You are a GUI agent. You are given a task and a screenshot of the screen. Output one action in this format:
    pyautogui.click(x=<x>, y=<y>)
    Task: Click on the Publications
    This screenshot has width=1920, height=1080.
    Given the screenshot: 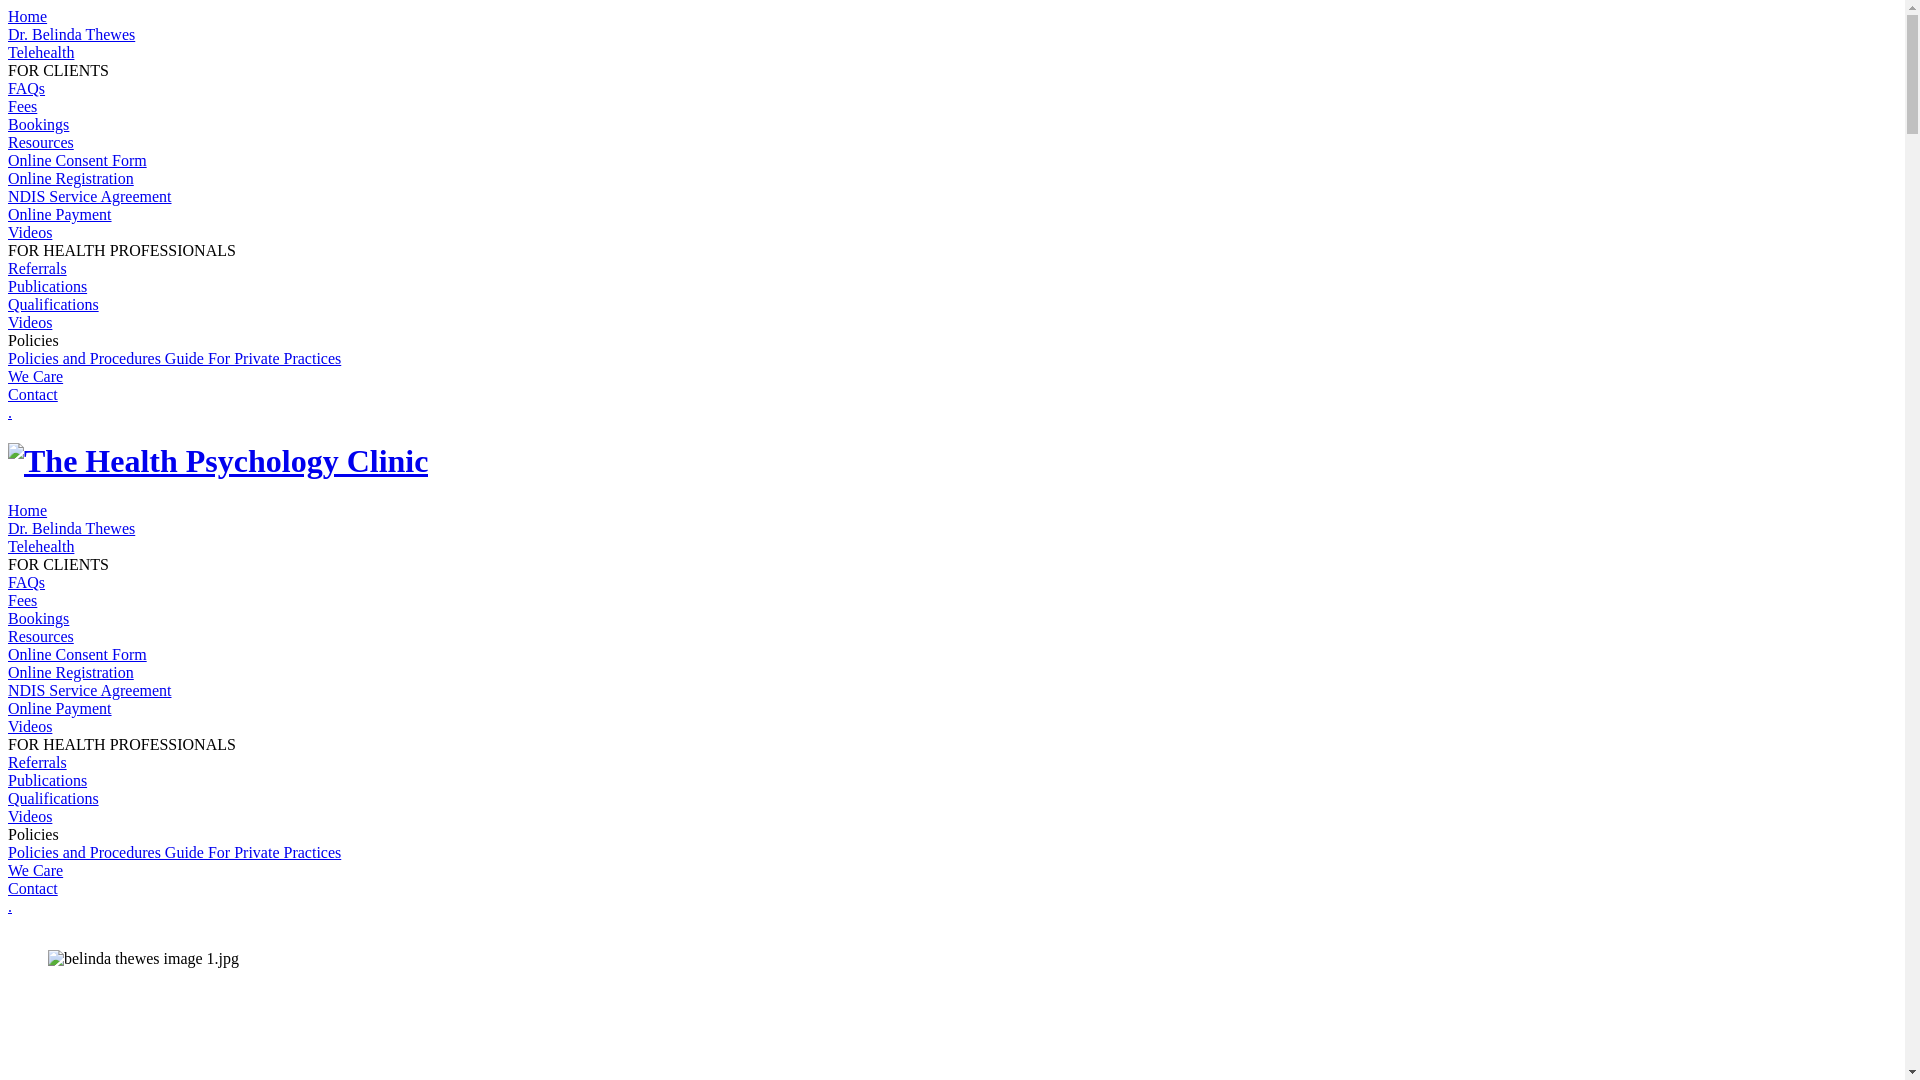 What is the action you would take?
    pyautogui.click(x=48, y=286)
    